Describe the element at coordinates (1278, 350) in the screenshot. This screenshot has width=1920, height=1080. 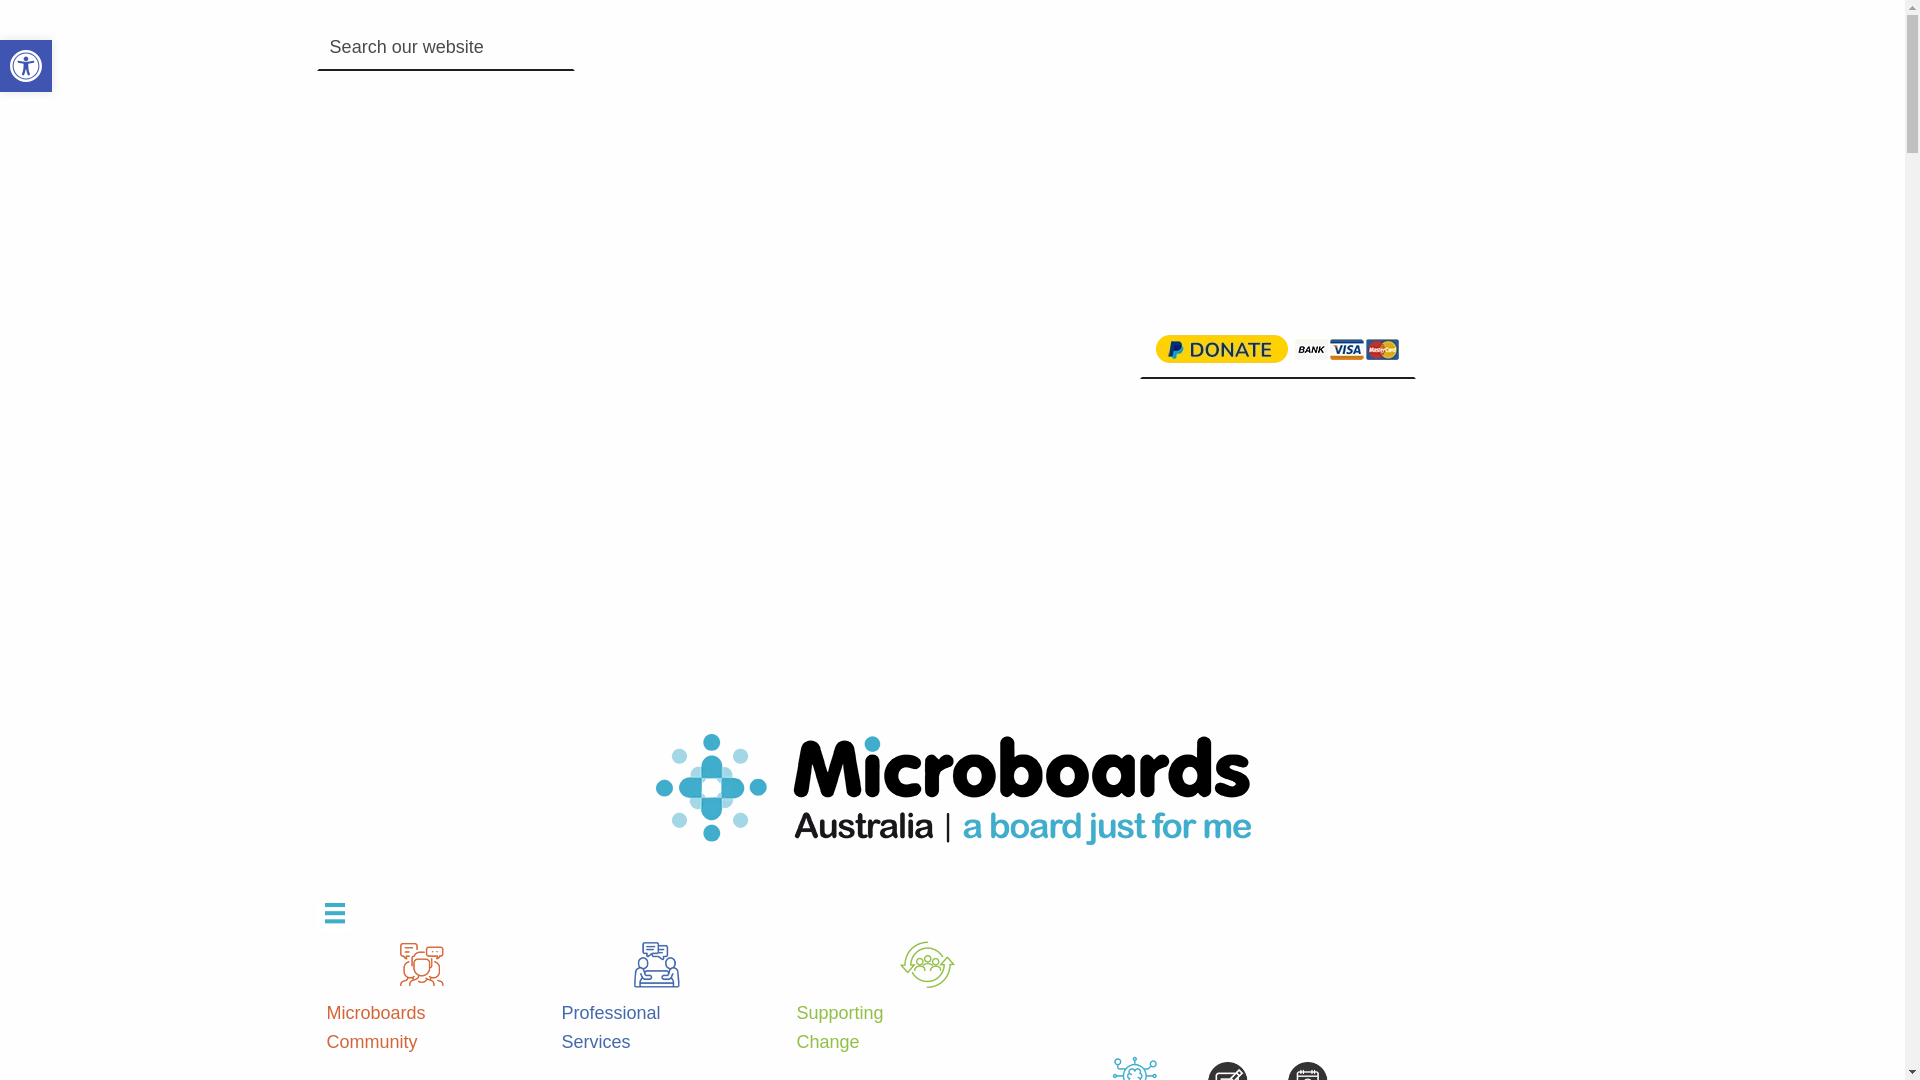
I see `PayPal - The safer, easier way to pay online!` at that location.